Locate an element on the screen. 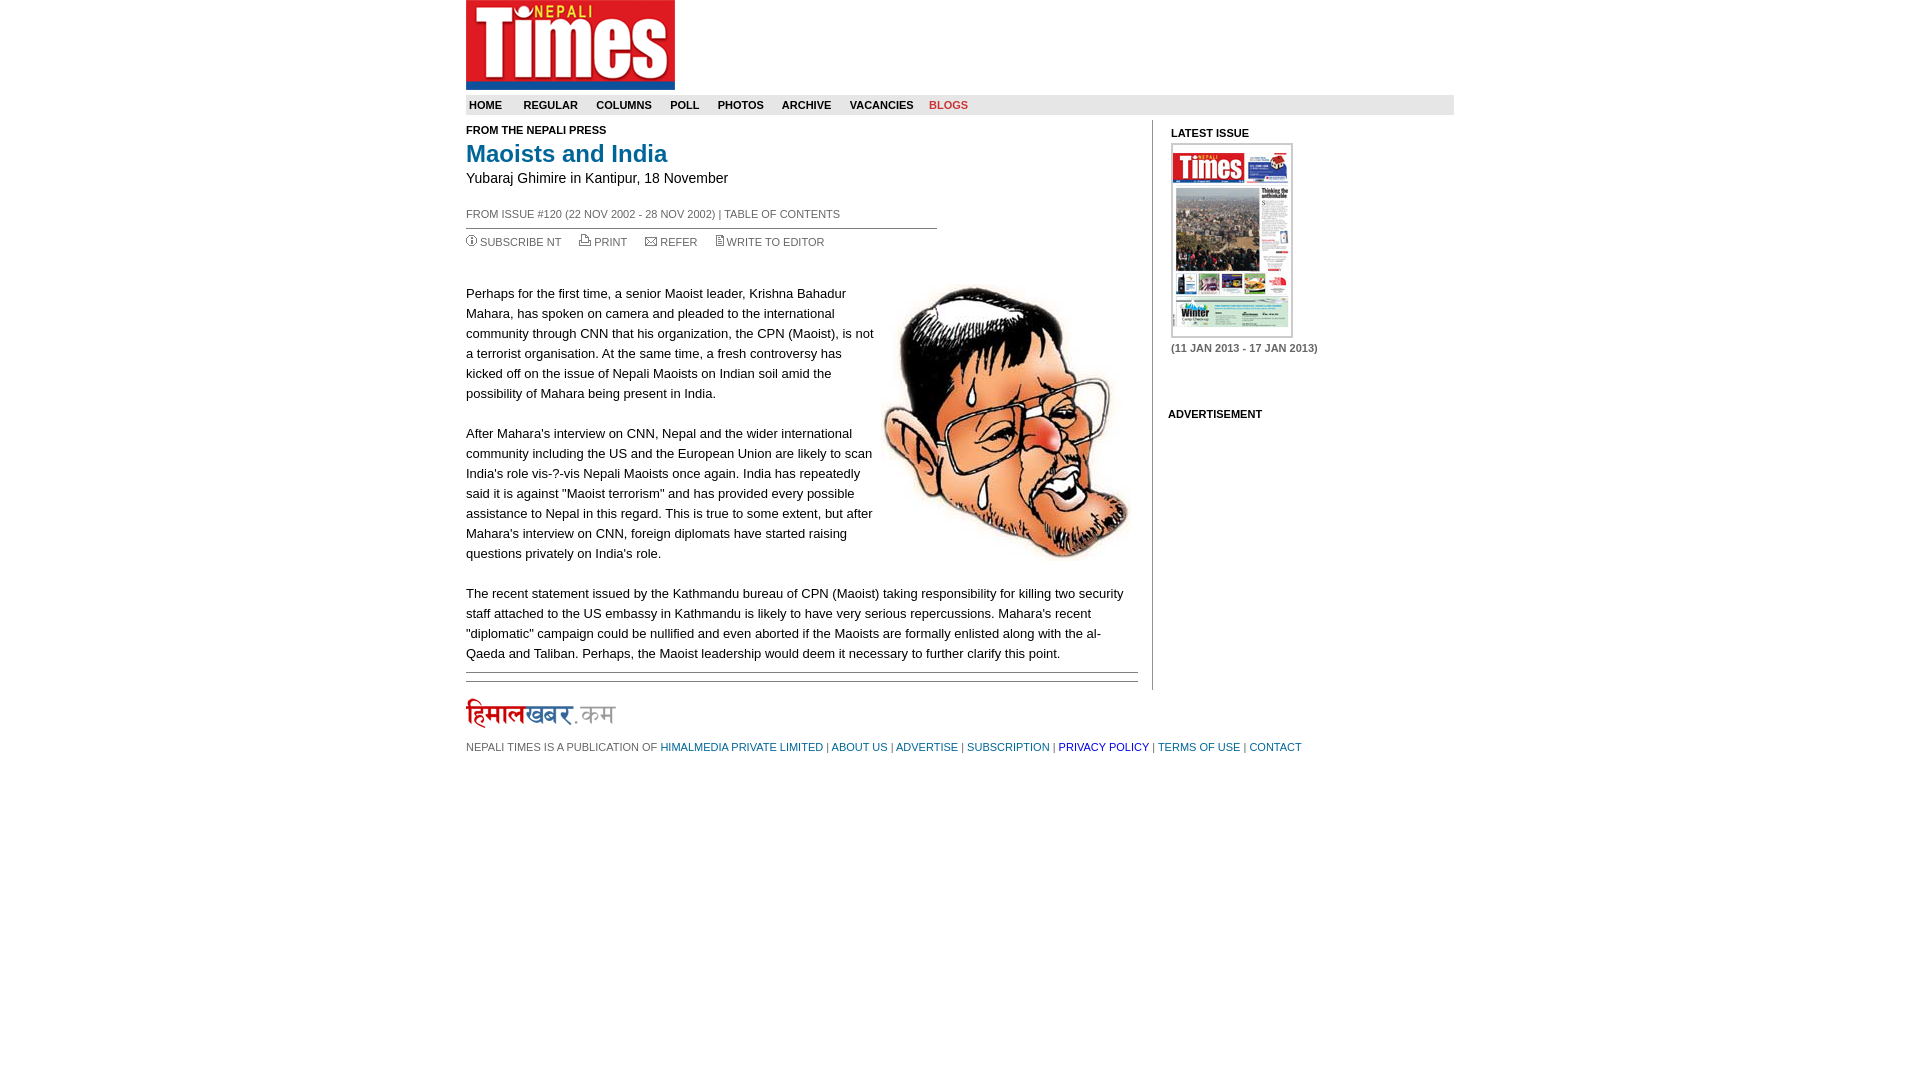 The image size is (1920, 1080). COLUMNS is located at coordinates (624, 105).